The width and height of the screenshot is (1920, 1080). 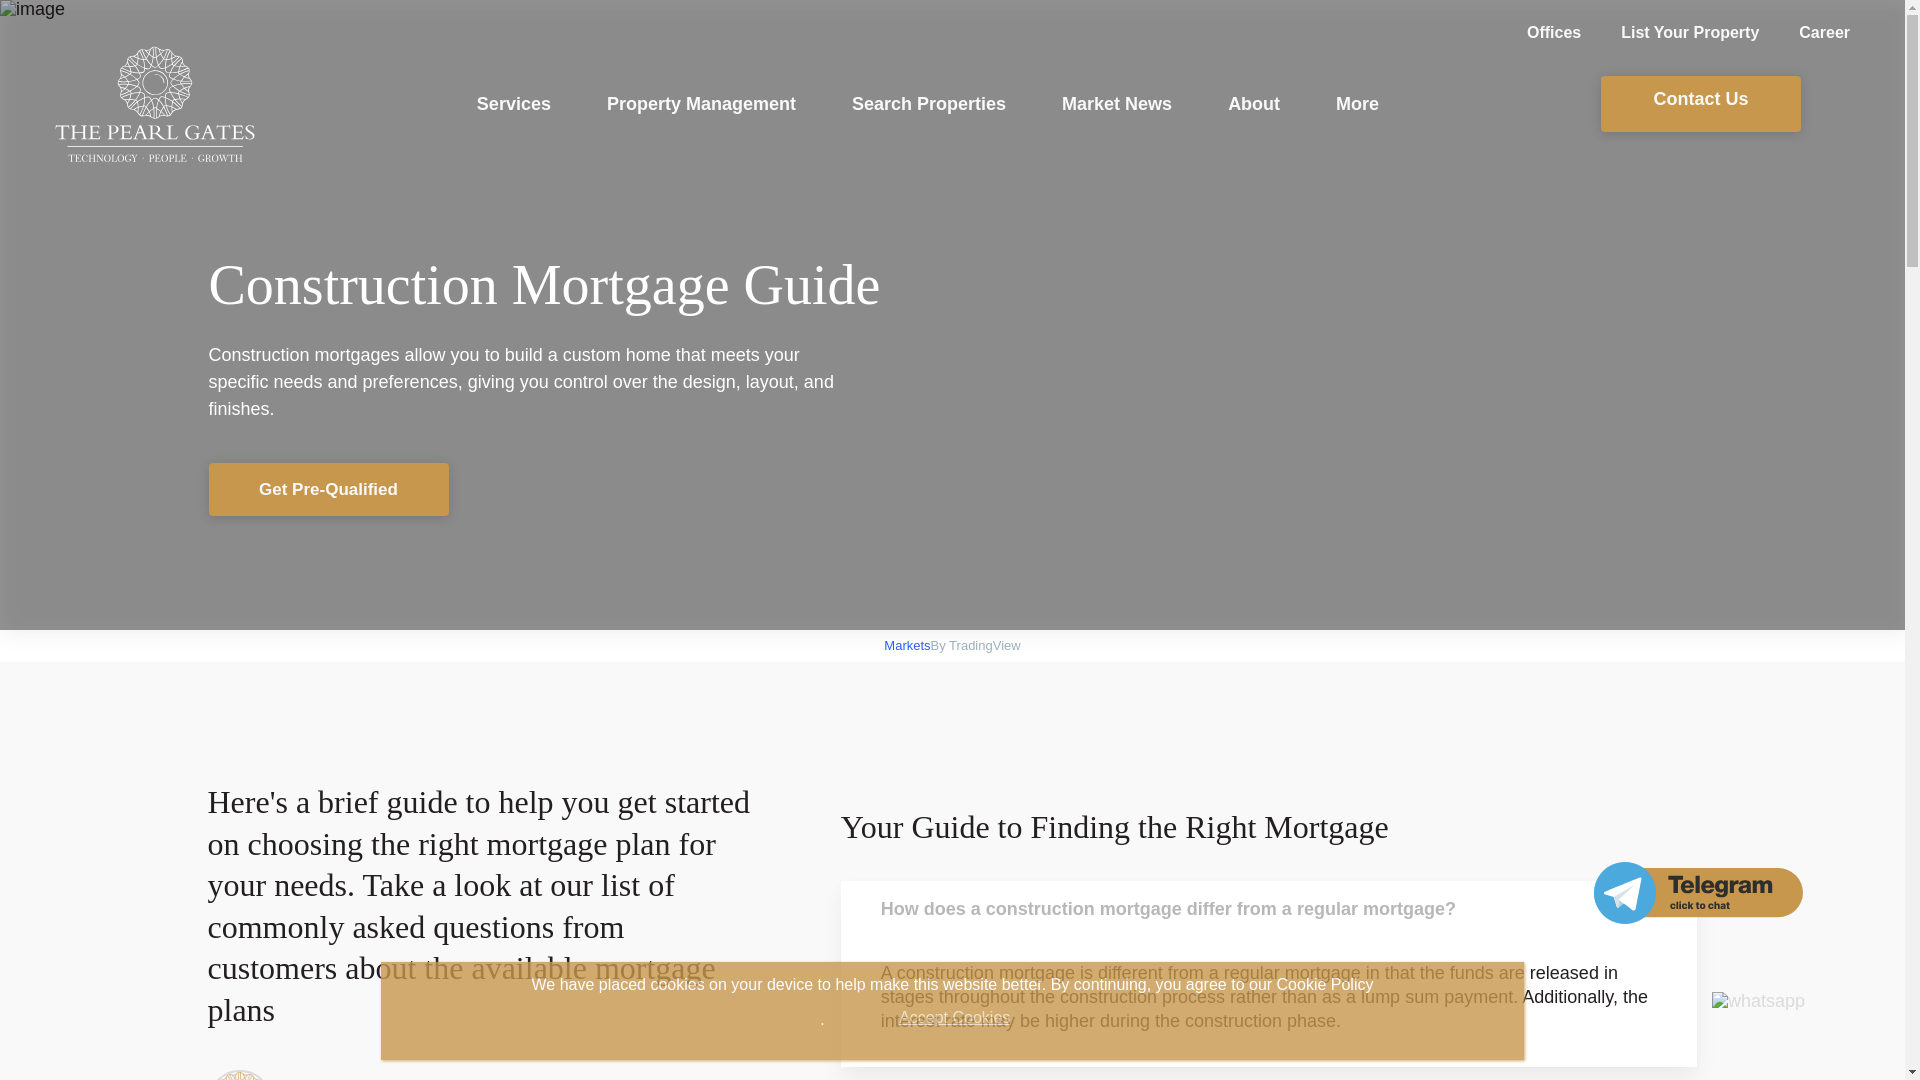 What do you see at coordinates (1533, 33) in the screenshot?
I see `Offices` at bounding box center [1533, 33].